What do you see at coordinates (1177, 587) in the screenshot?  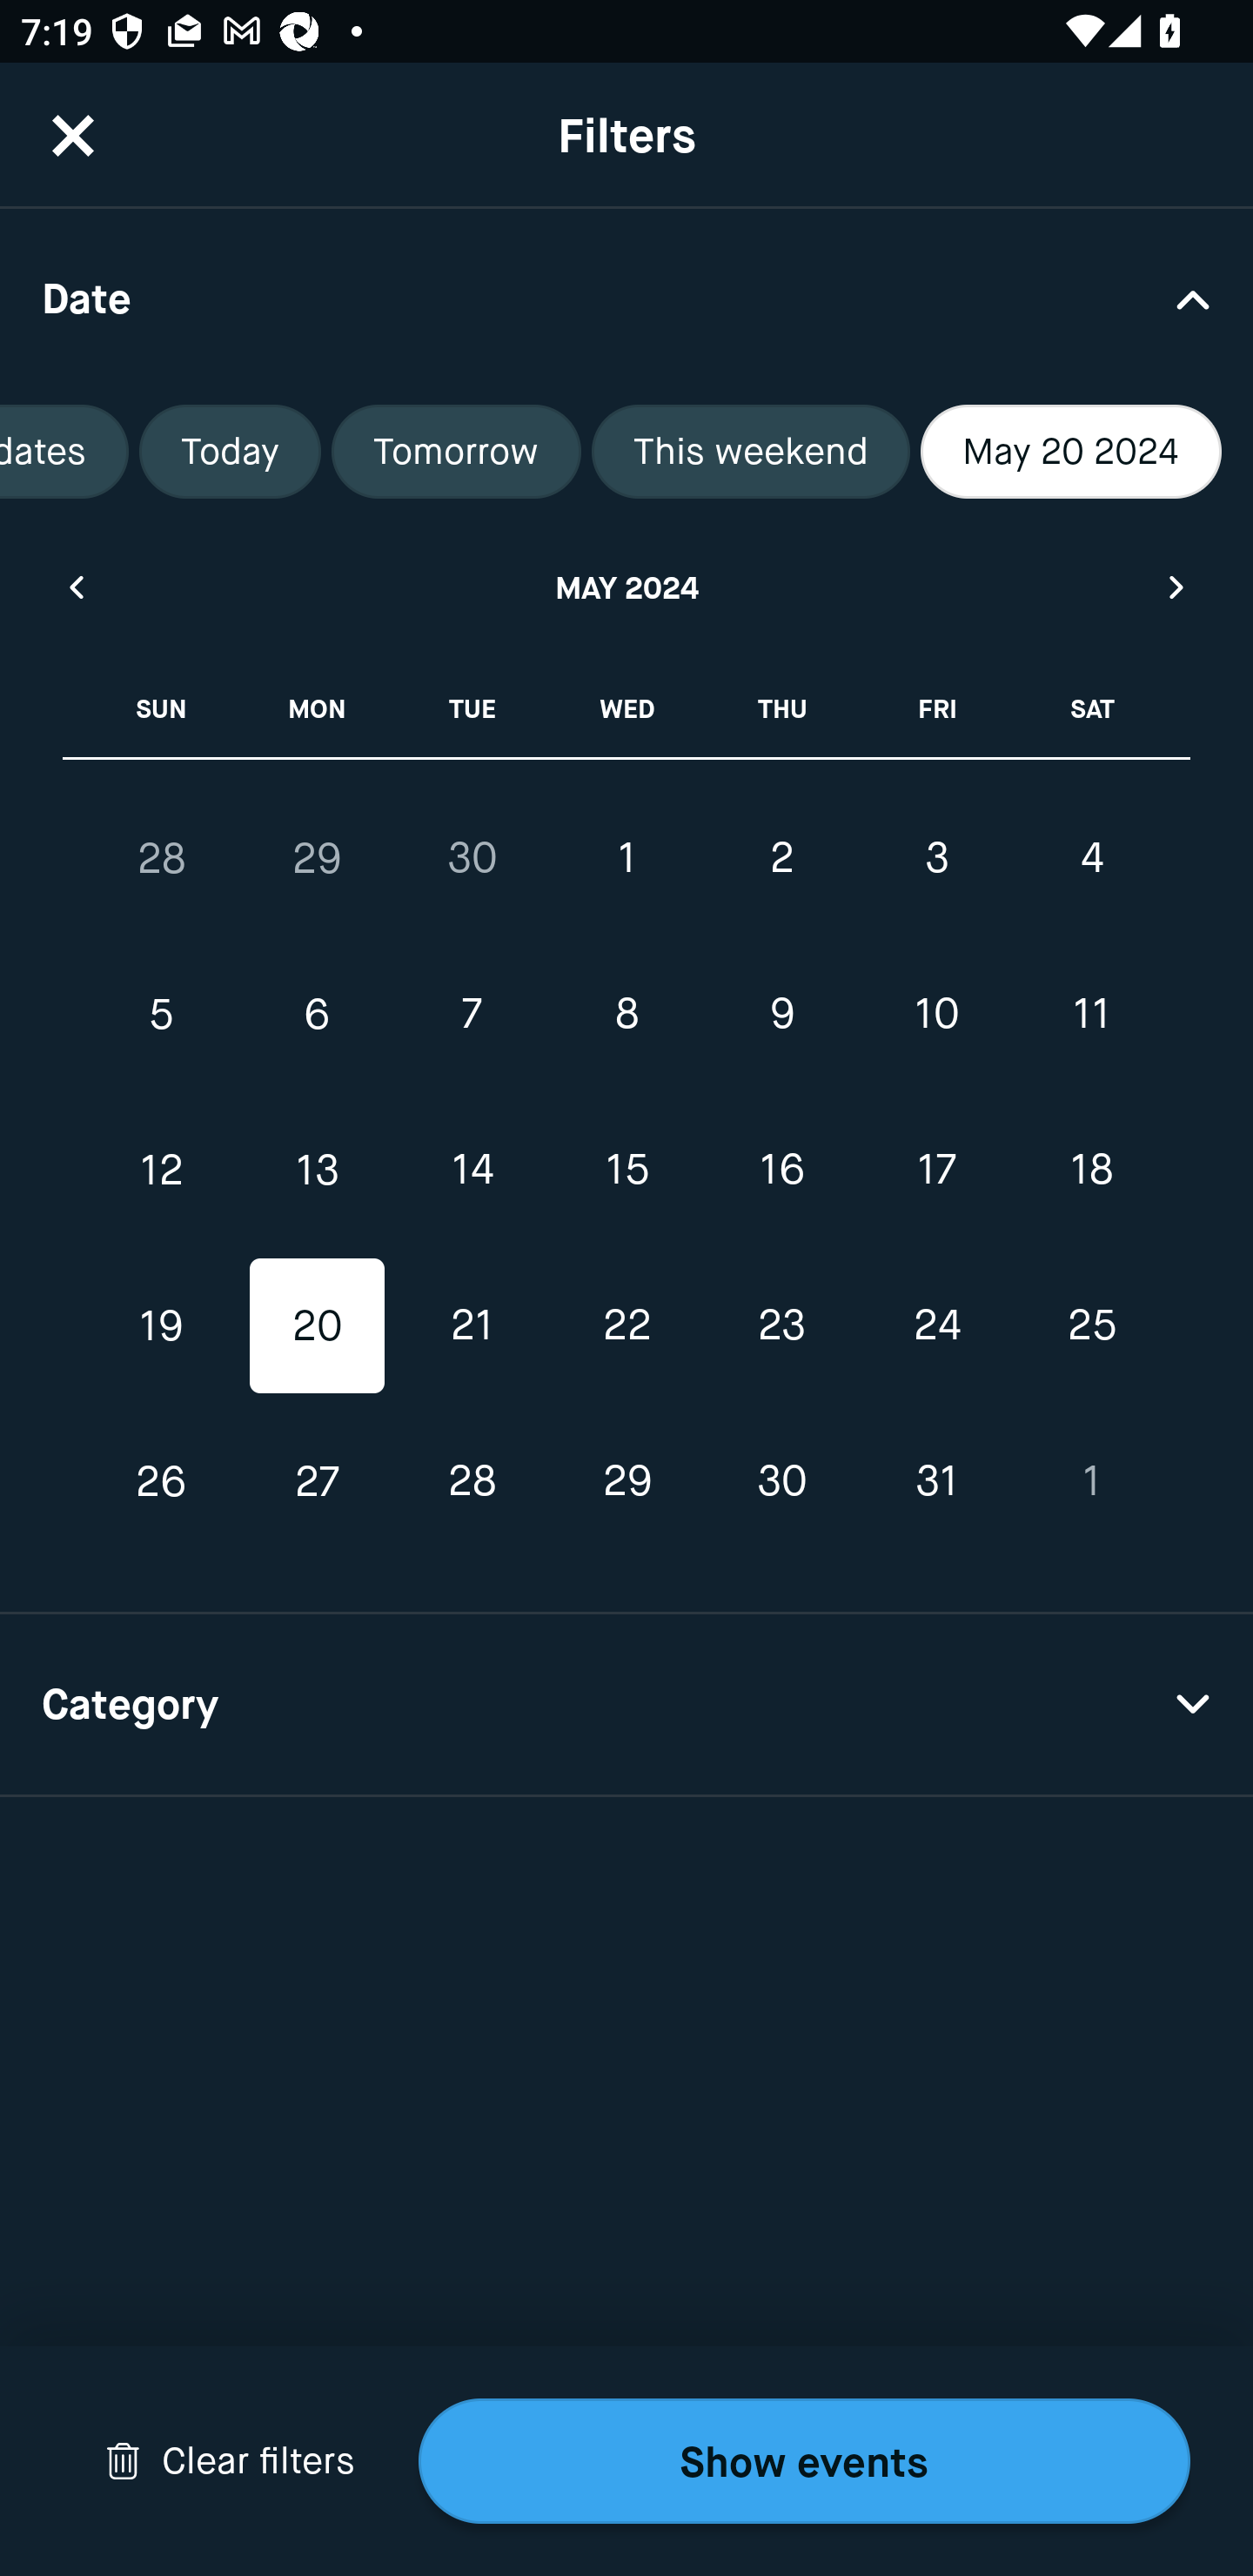 I see `Next` at bounding box center [1177, 587].